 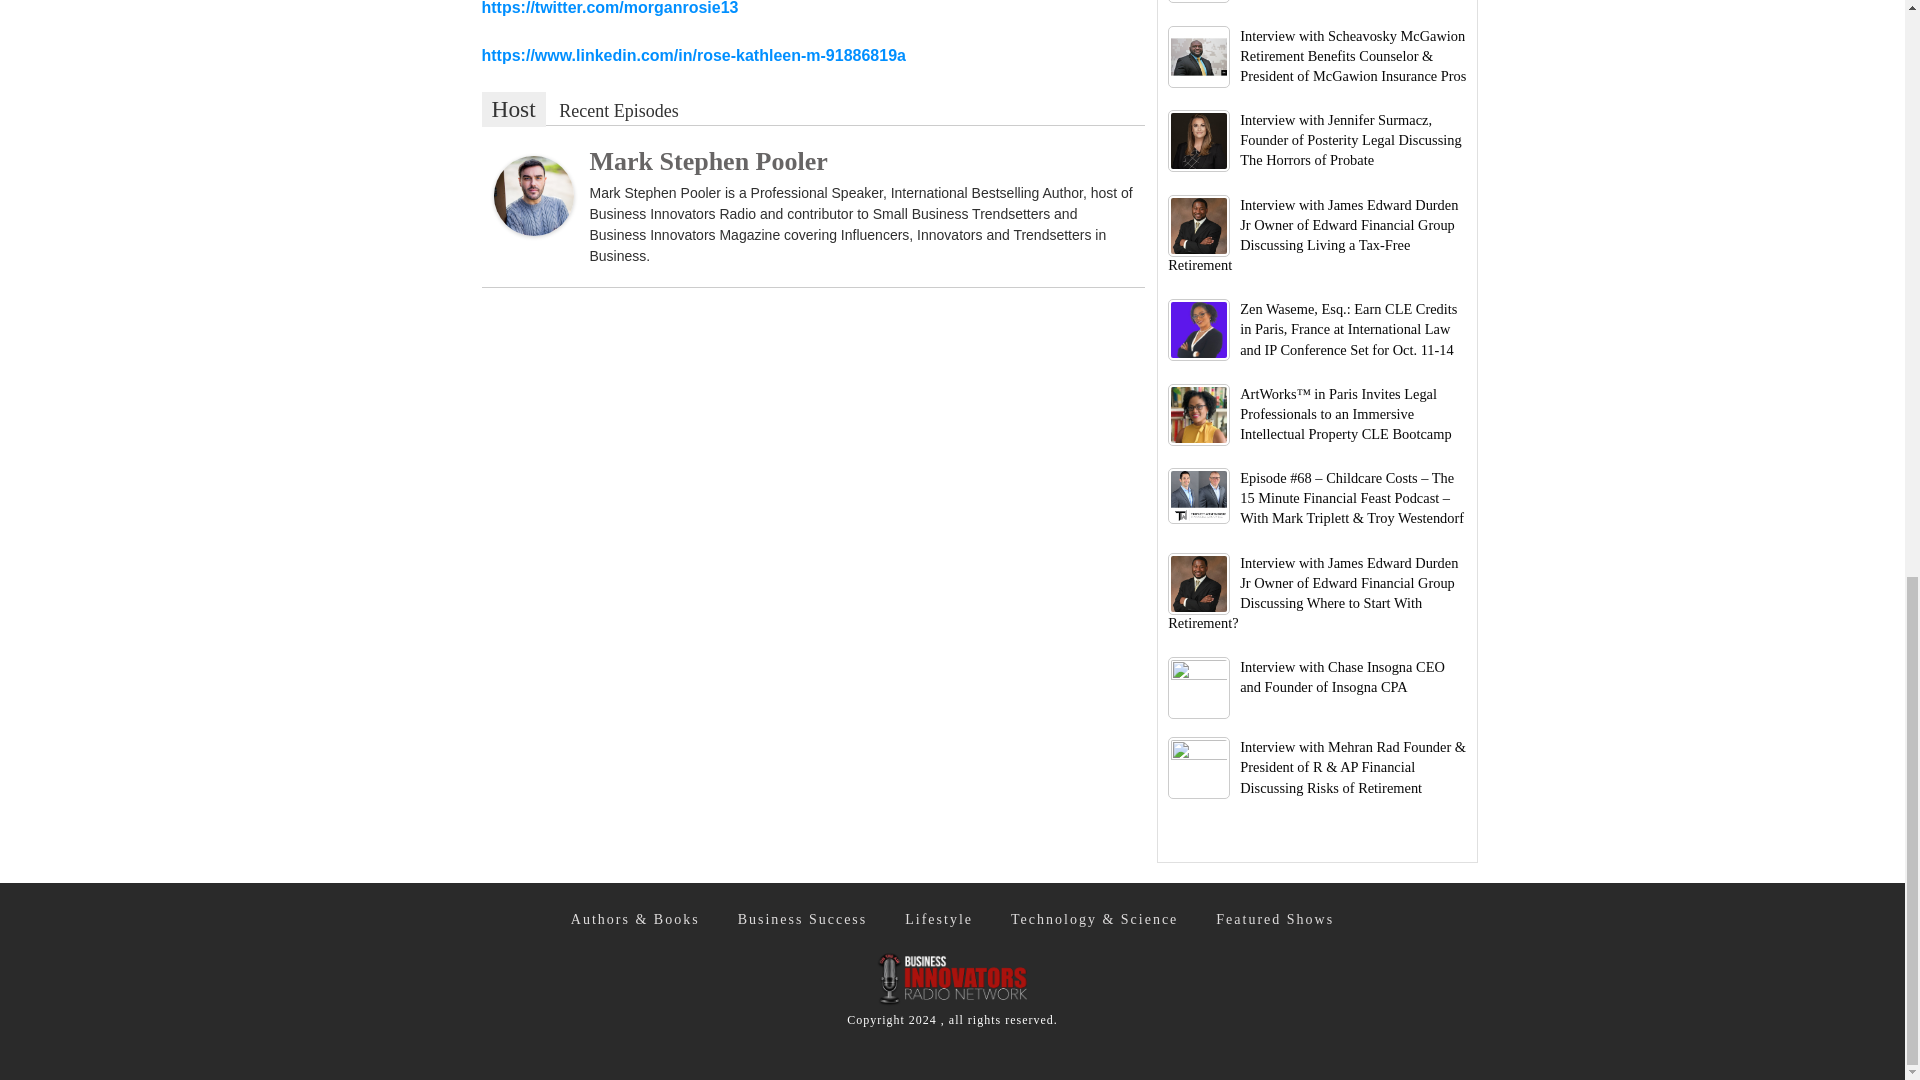 I want to click on Host, so click(x=513, y=109).